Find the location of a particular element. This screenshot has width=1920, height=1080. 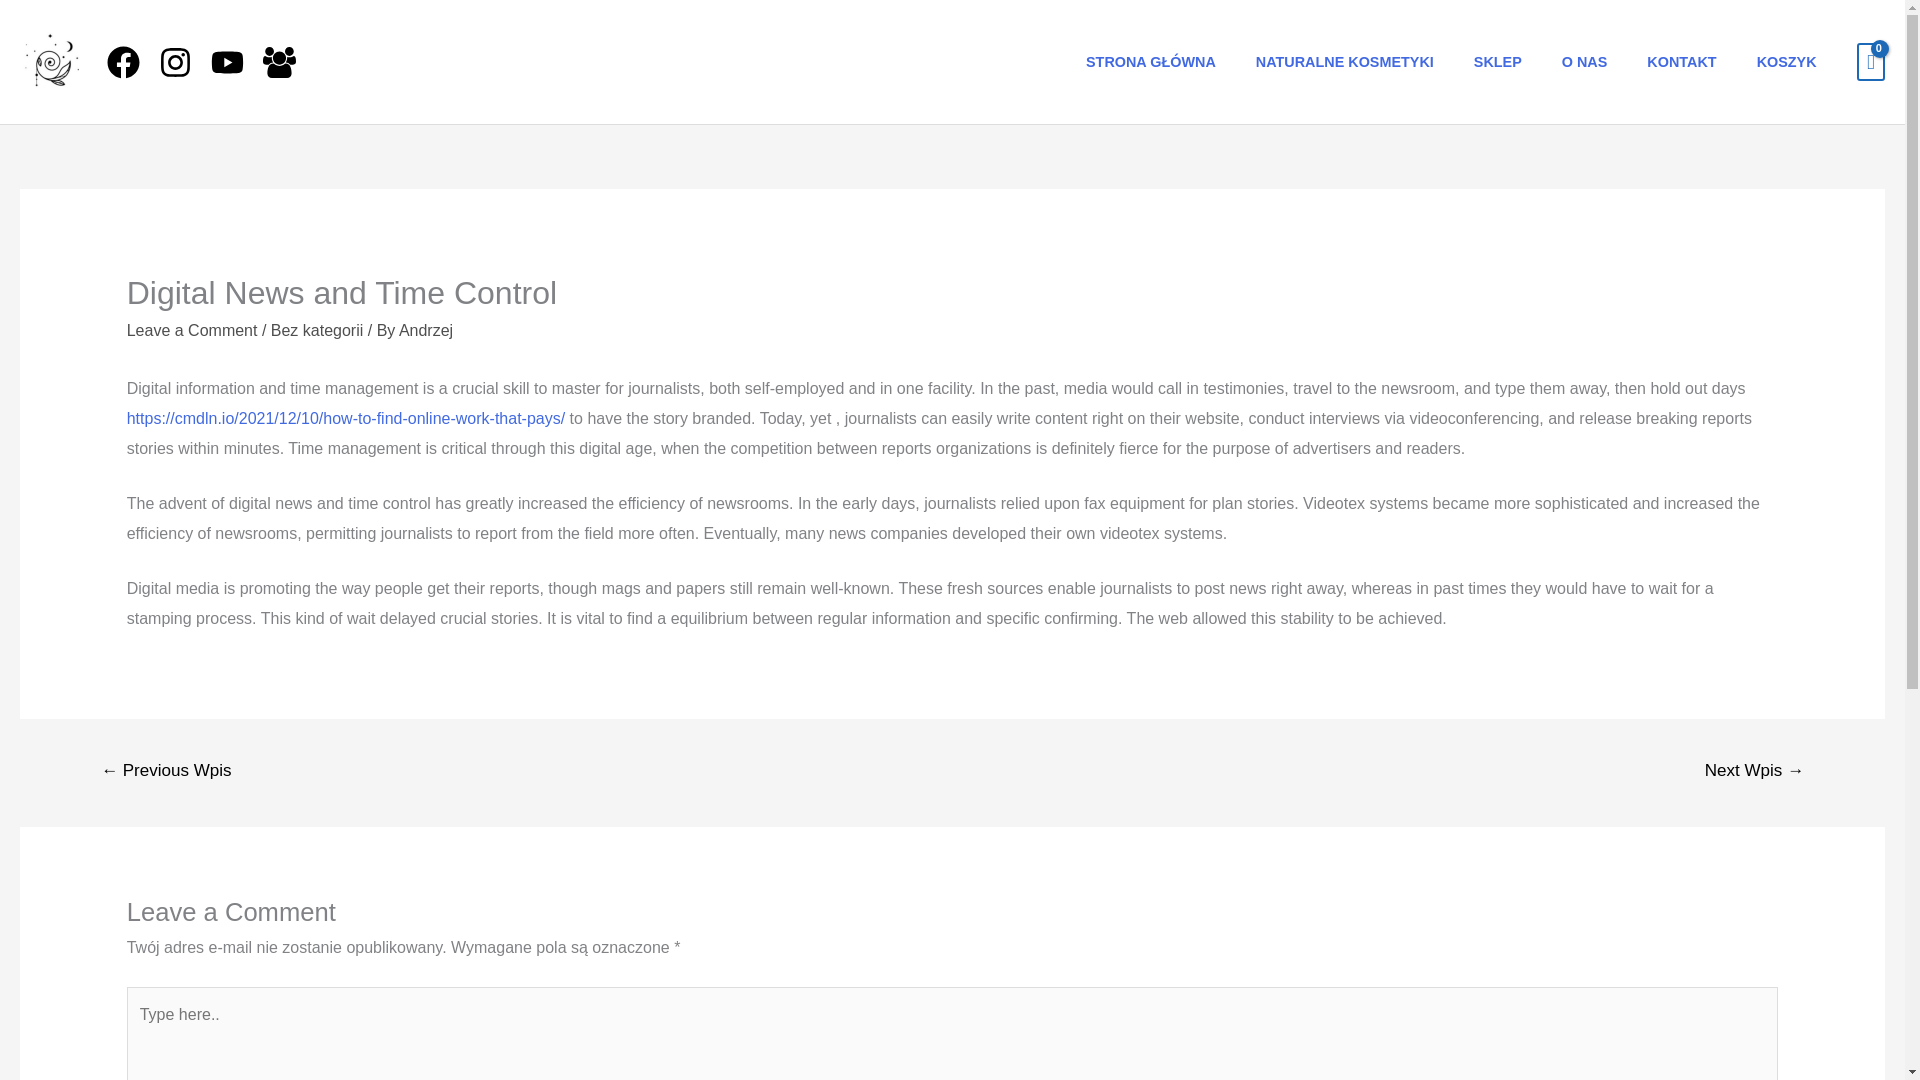

KONTAKT is located at coordinates (1680, 62).